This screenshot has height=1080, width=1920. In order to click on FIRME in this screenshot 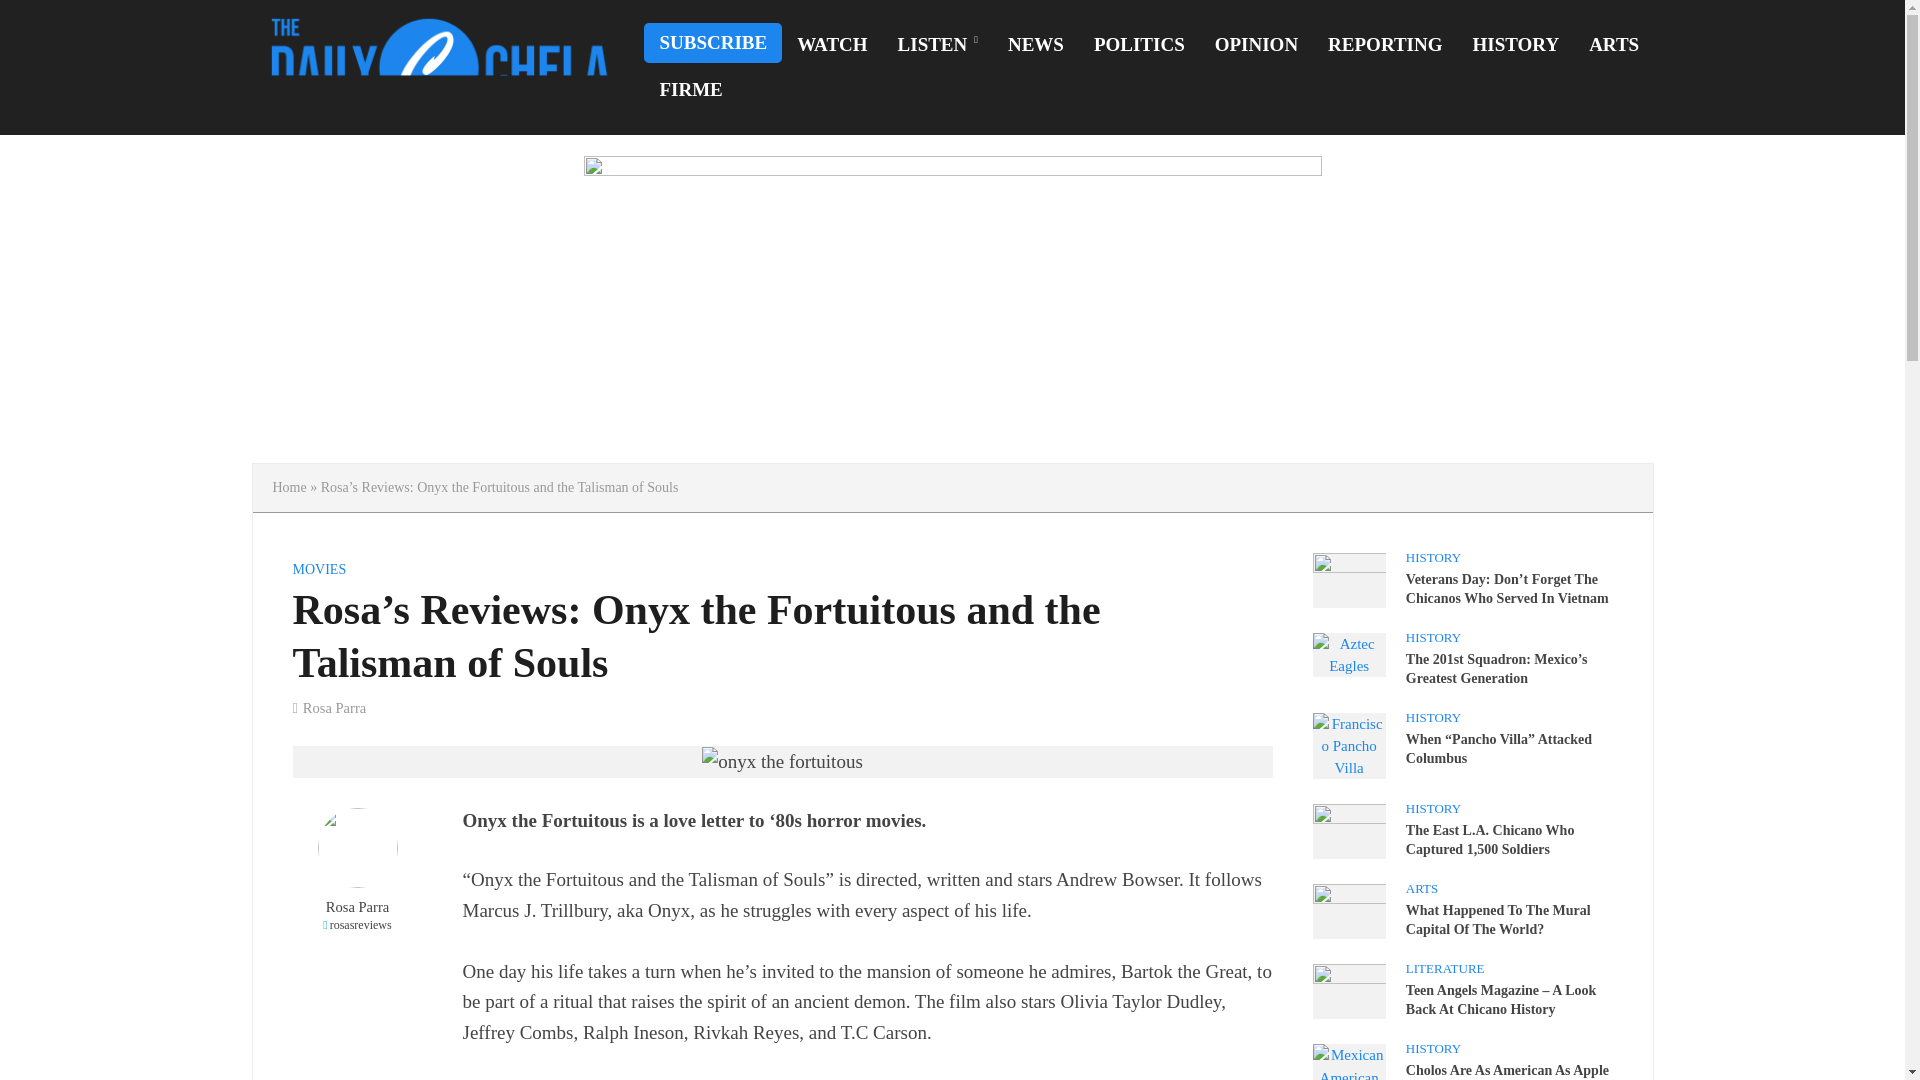, I will do `click(690, 90)`.